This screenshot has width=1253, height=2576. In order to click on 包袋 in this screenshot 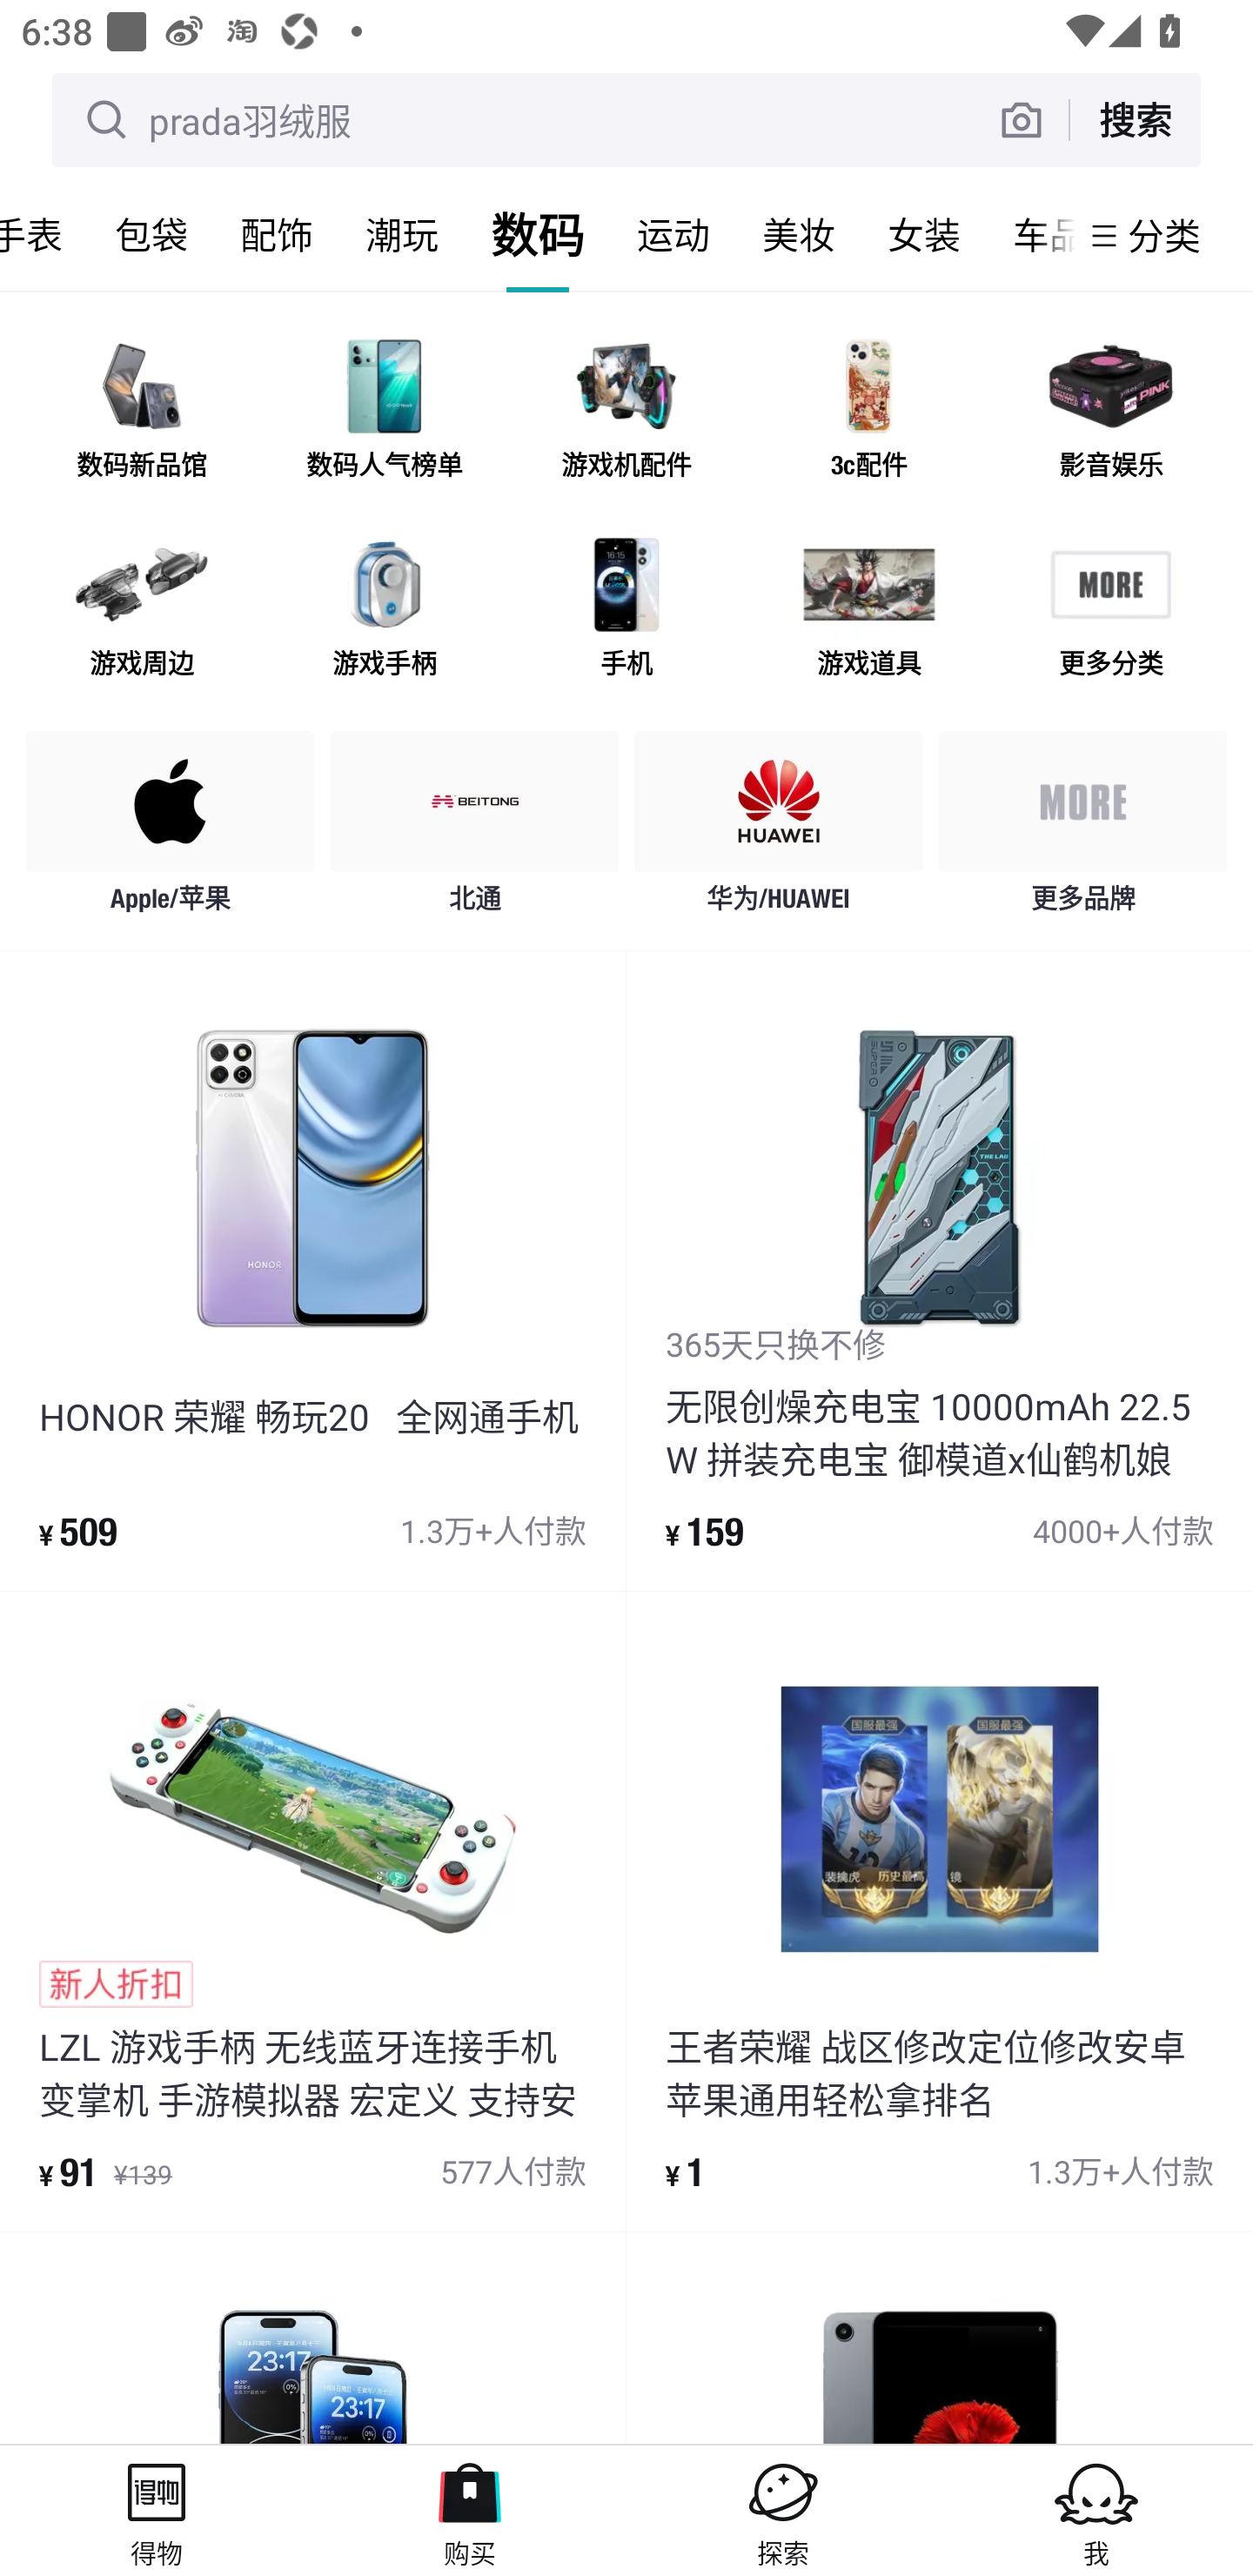, I will do `click(151, 235)`.